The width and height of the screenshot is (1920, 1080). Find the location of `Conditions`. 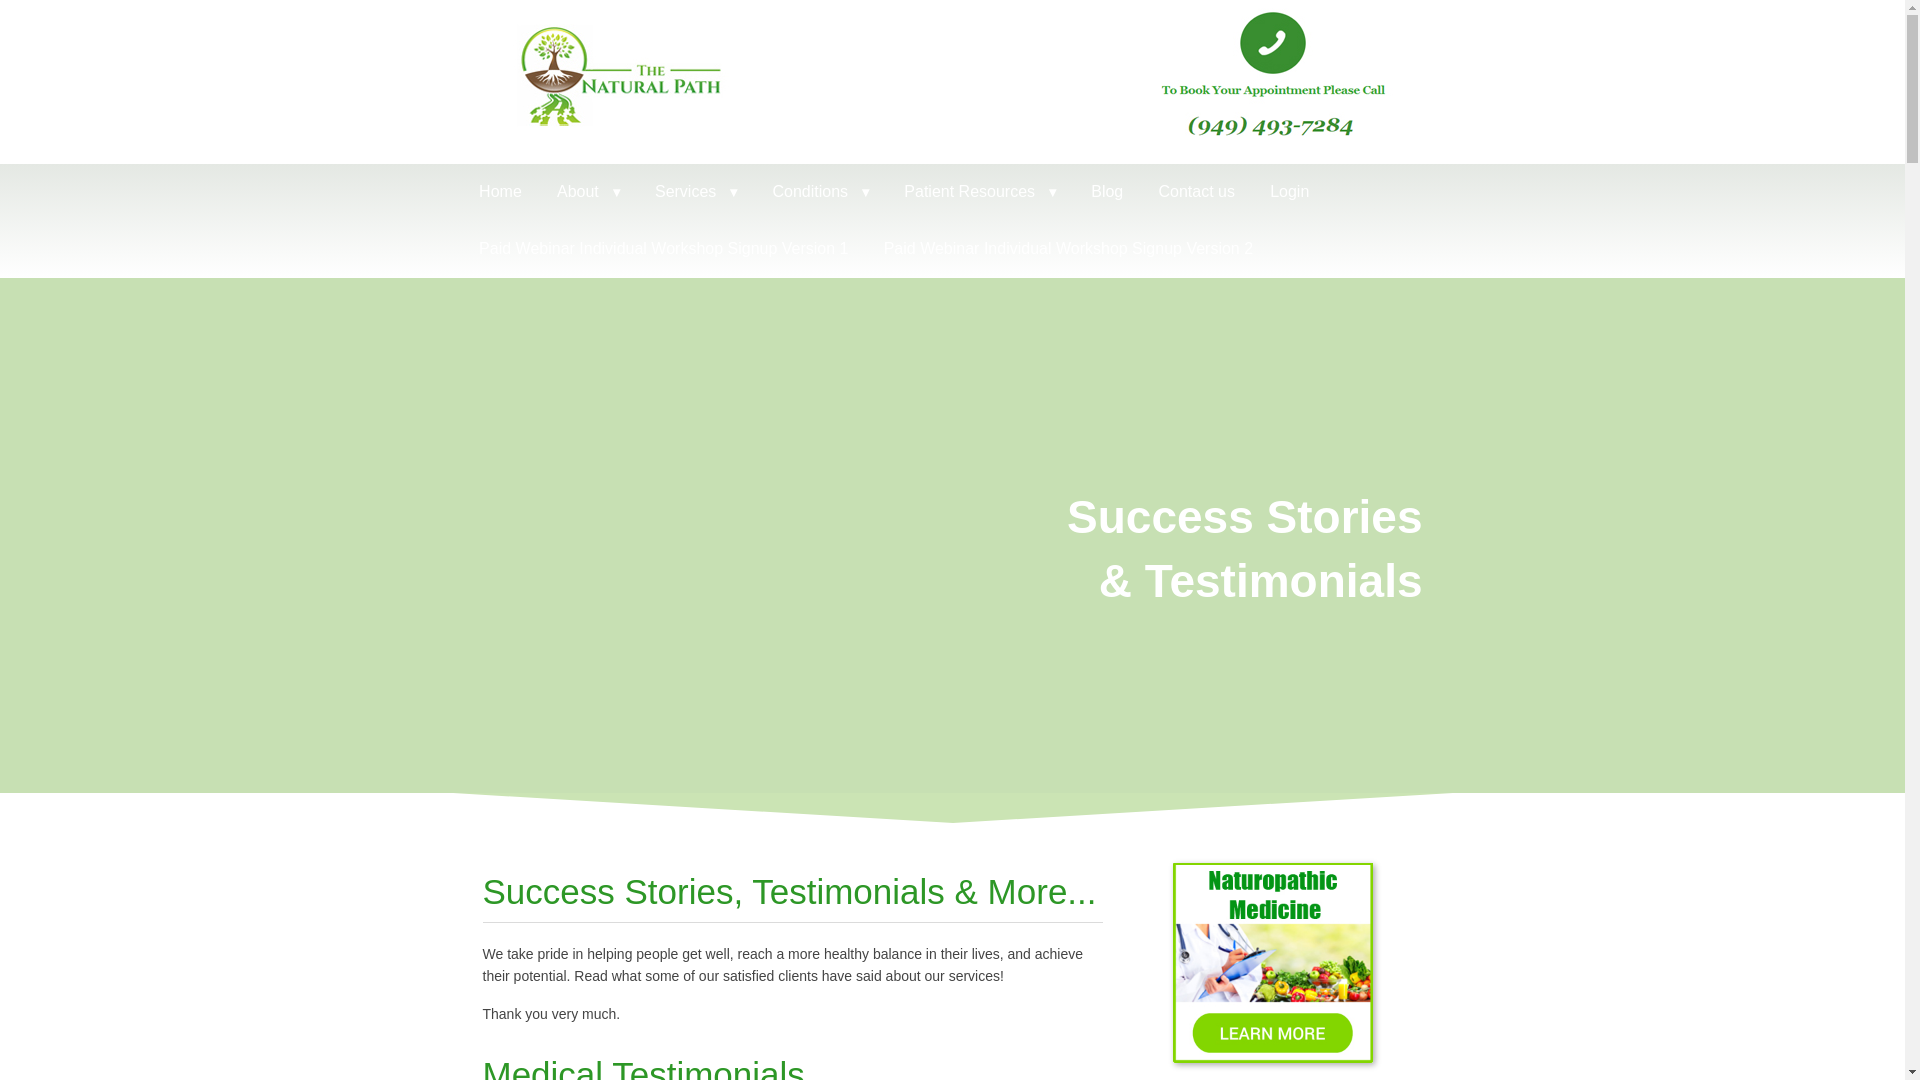

Conditions is located at coordinates (820, 192).